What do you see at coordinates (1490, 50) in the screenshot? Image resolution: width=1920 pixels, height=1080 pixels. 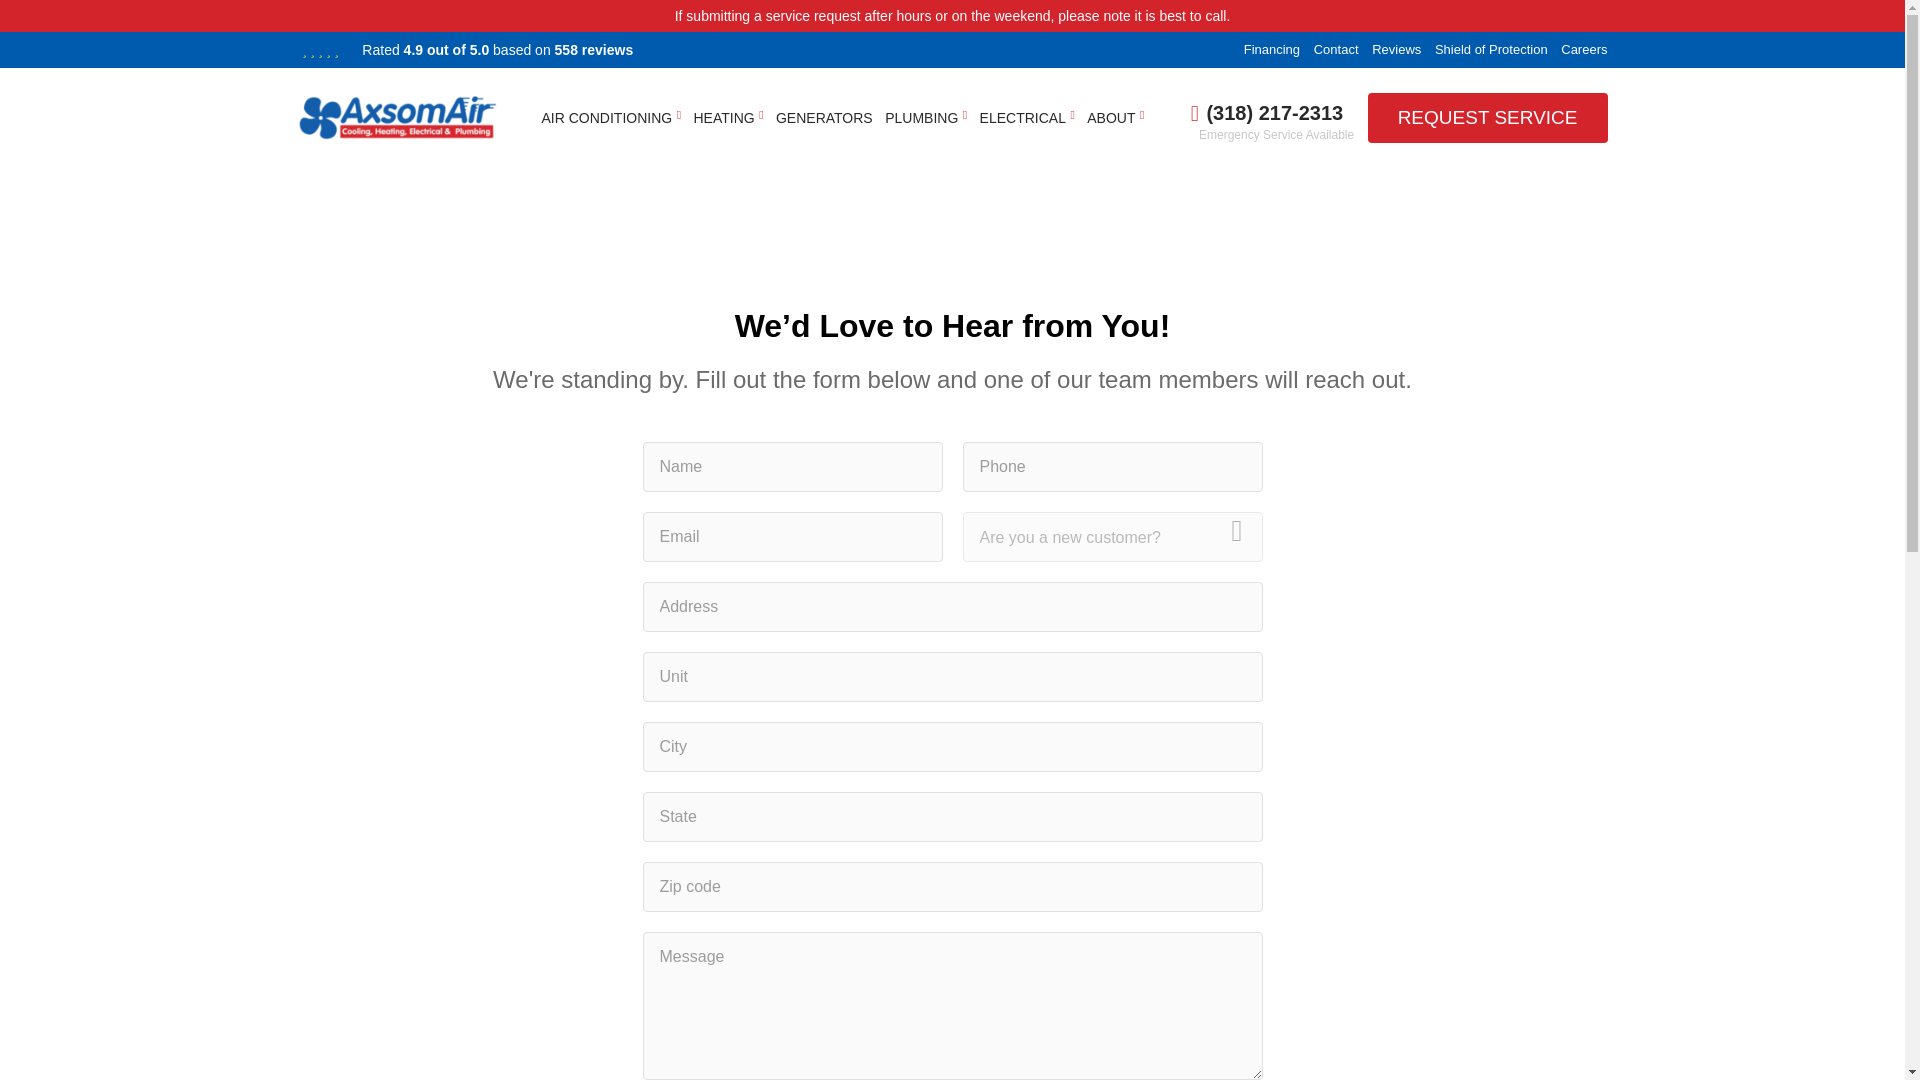 I see `Shield of Protection` at bounding box center [1490, 50].